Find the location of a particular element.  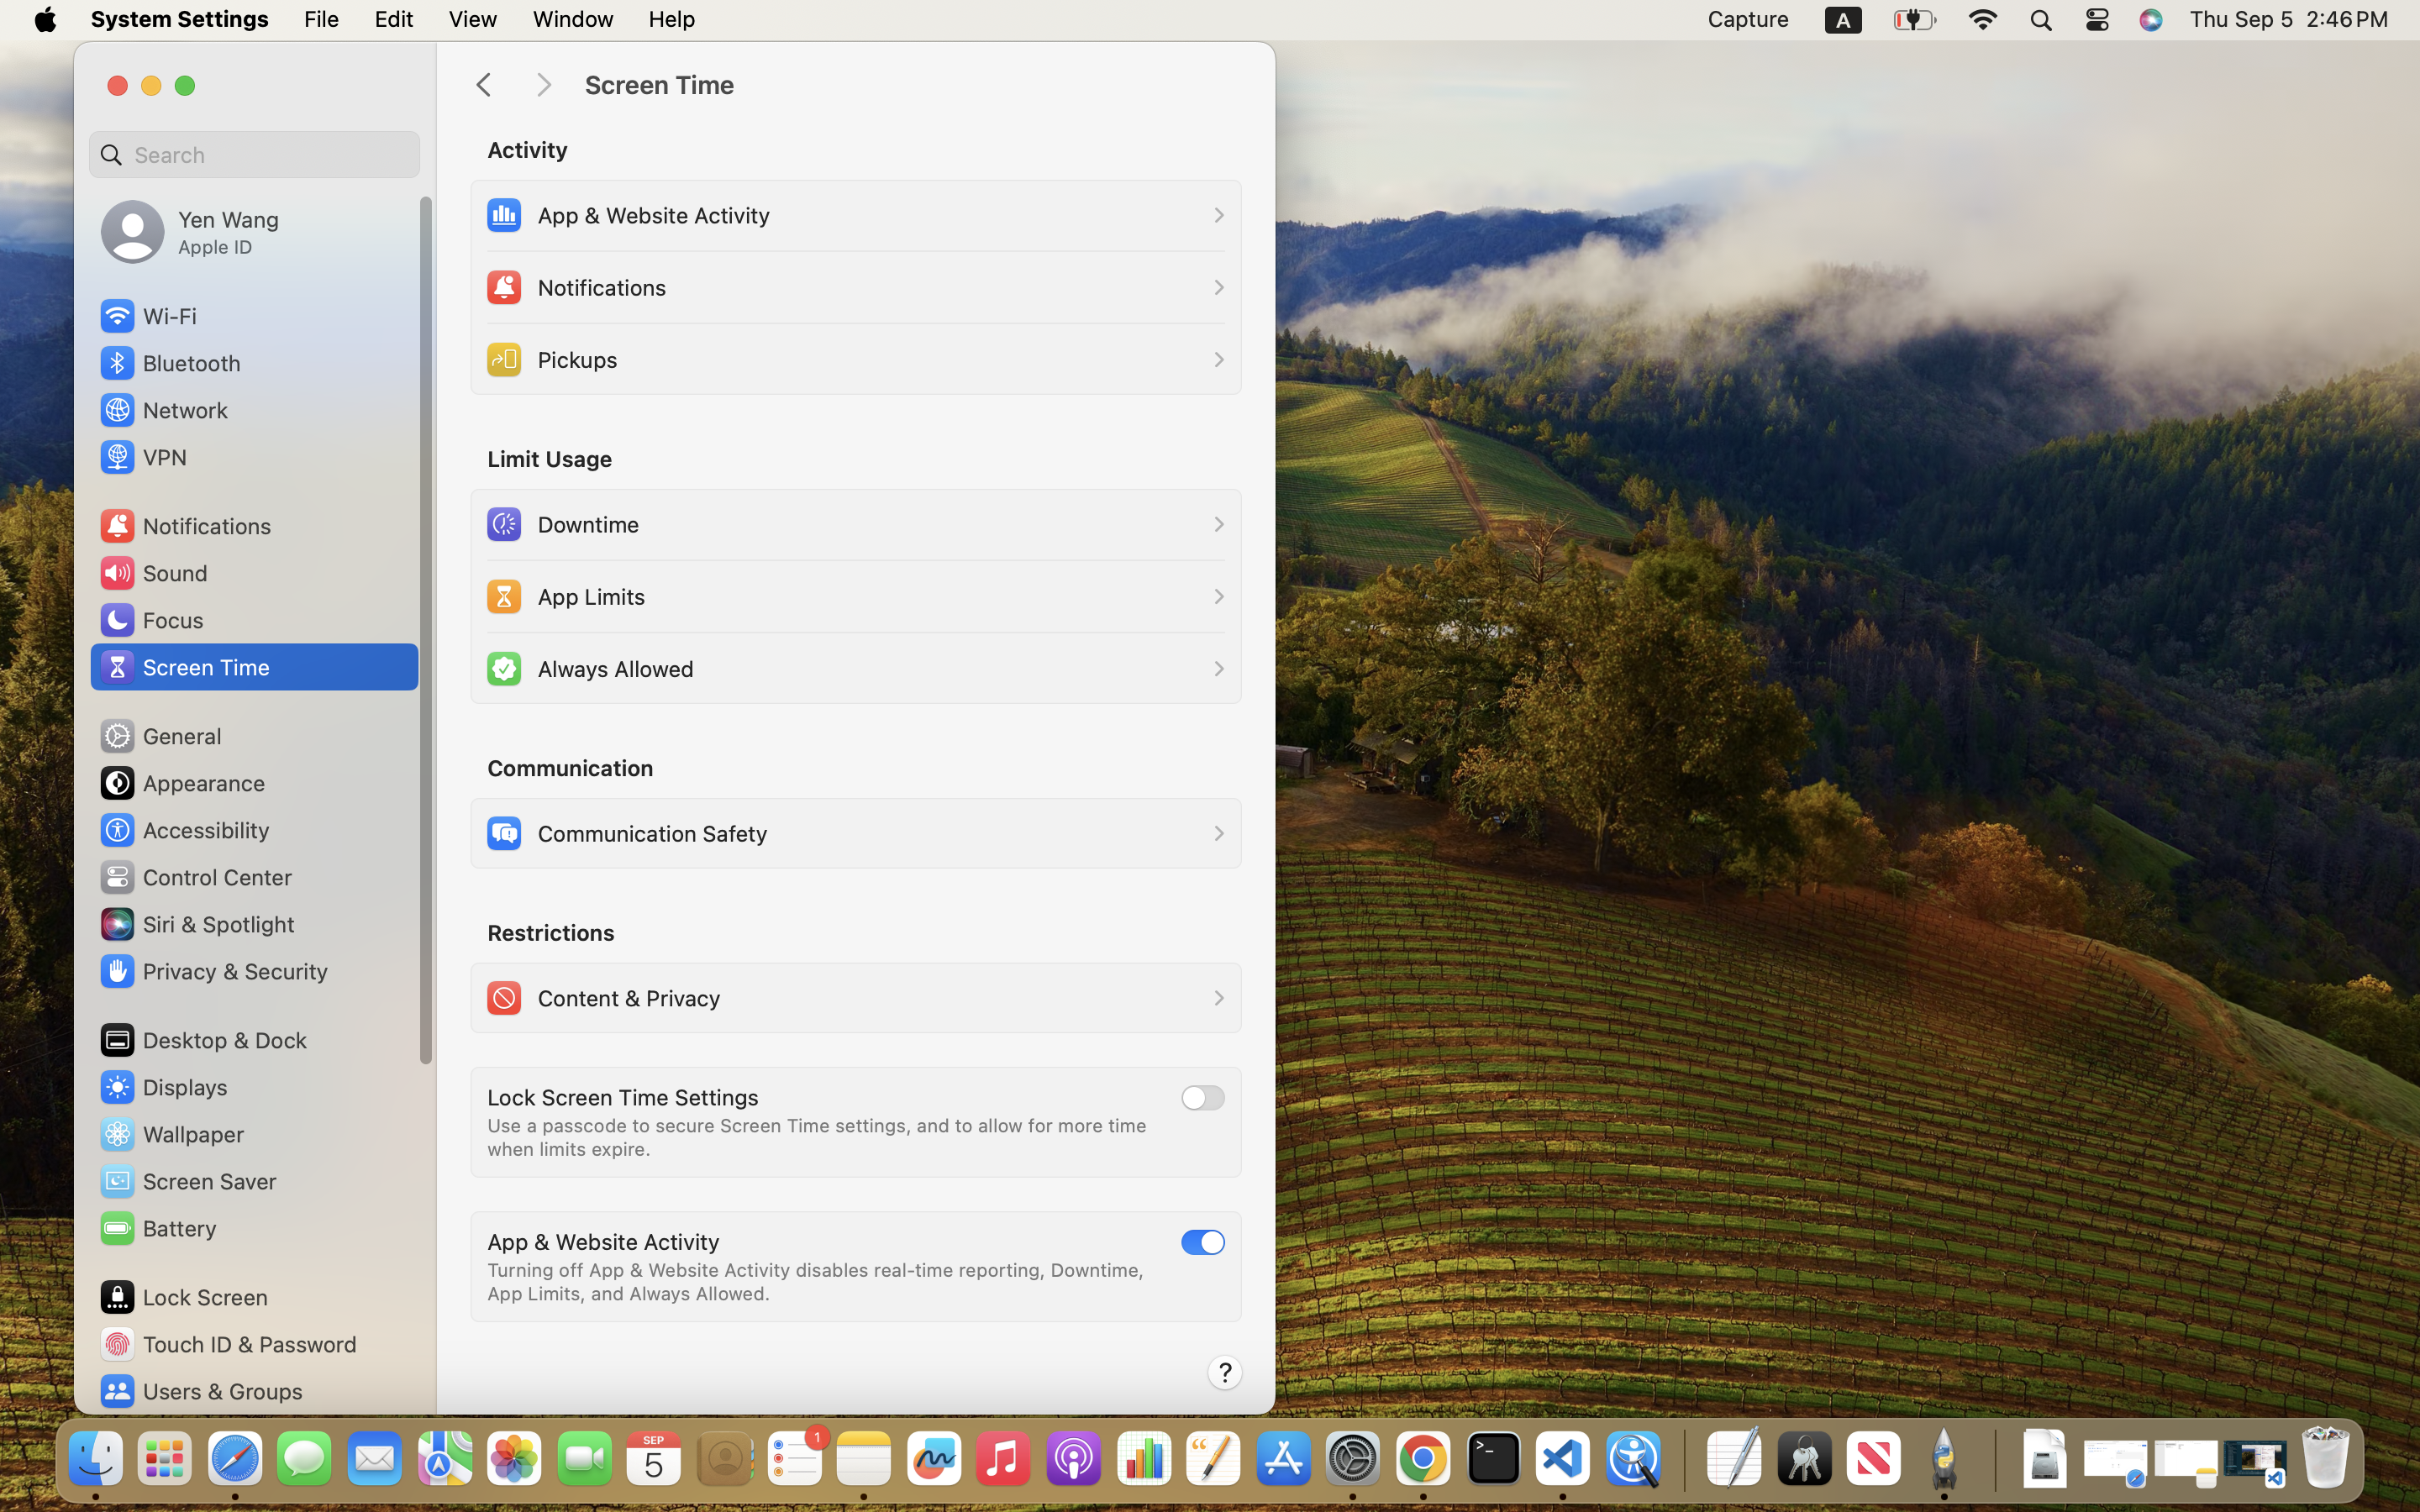

App & Website Activity is located at coordinates (603, 1242).